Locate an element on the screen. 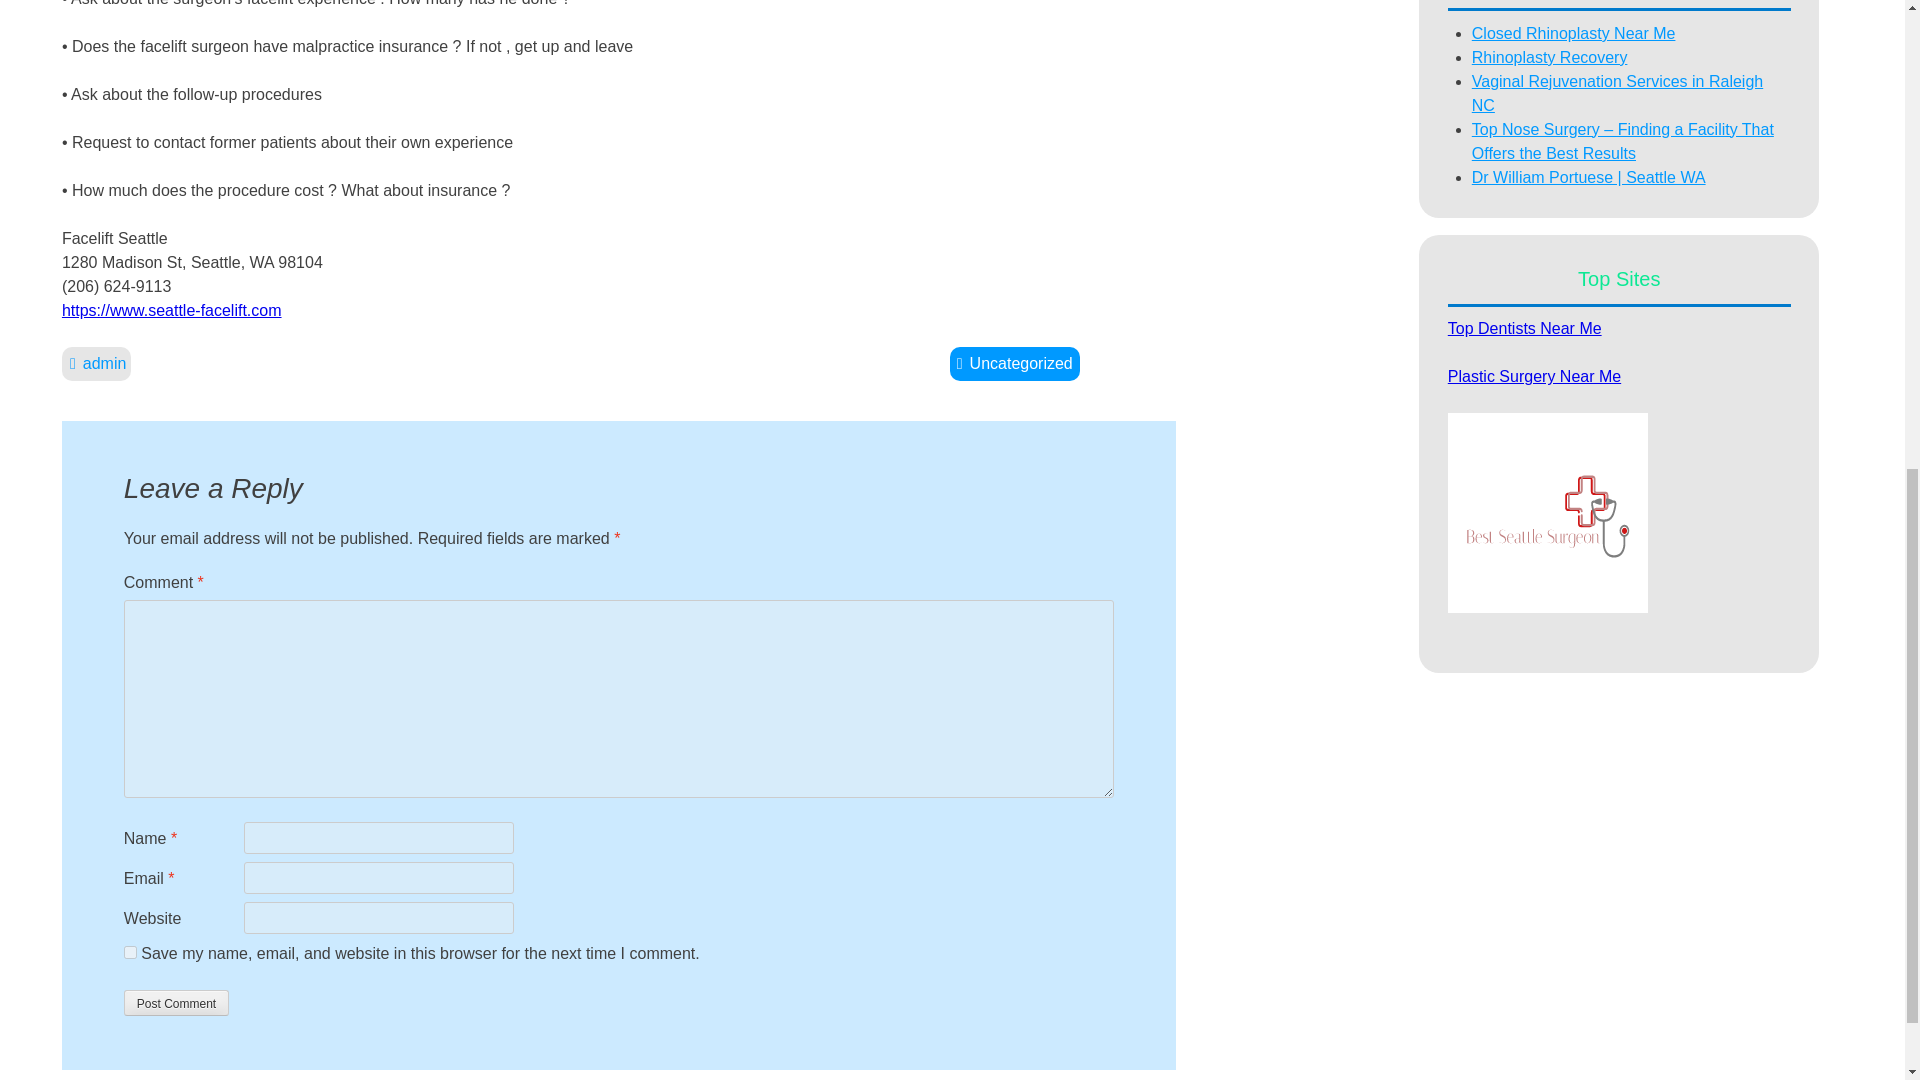 The image size is (1920, 1080). Plastic Surgery Near Me is located at coordinates (1534, 376).